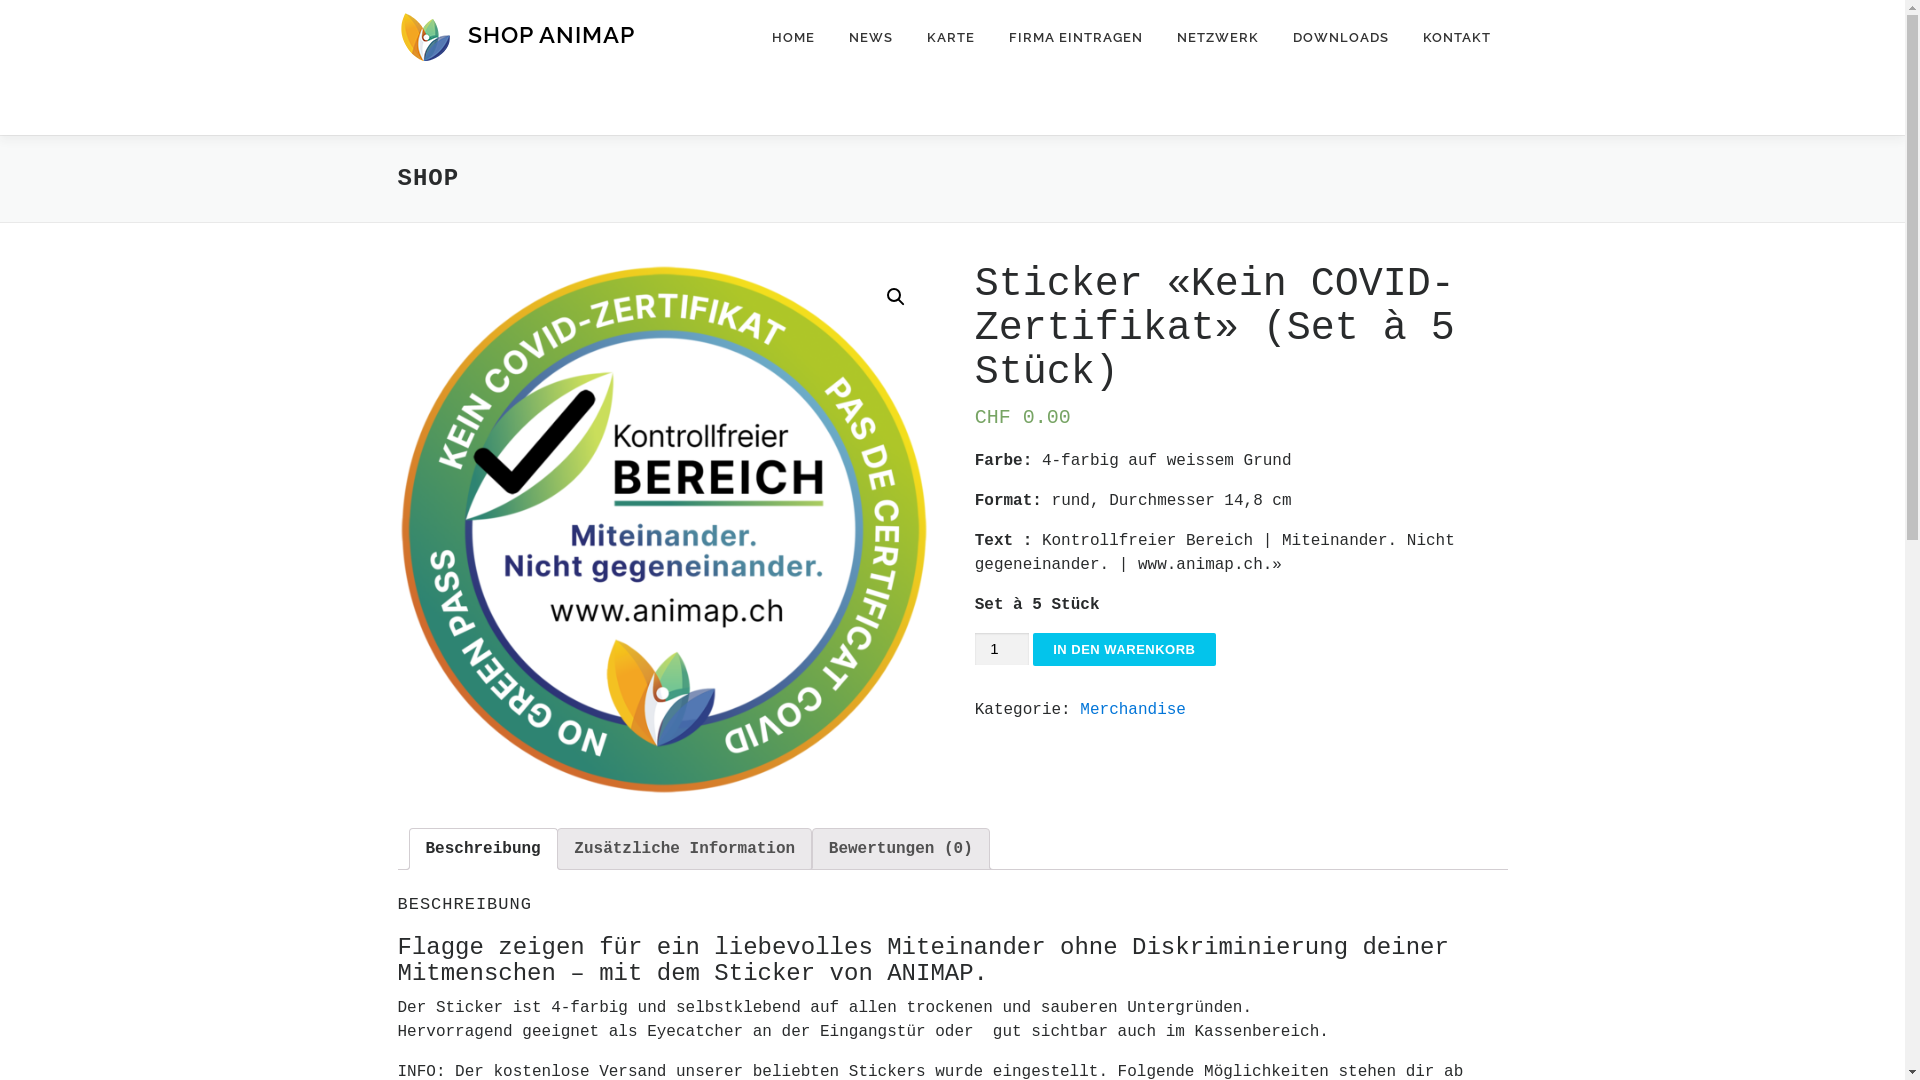  Describe the element at coordinates (1133, 710) in the screenshot. I see `Merchandise` at that location.